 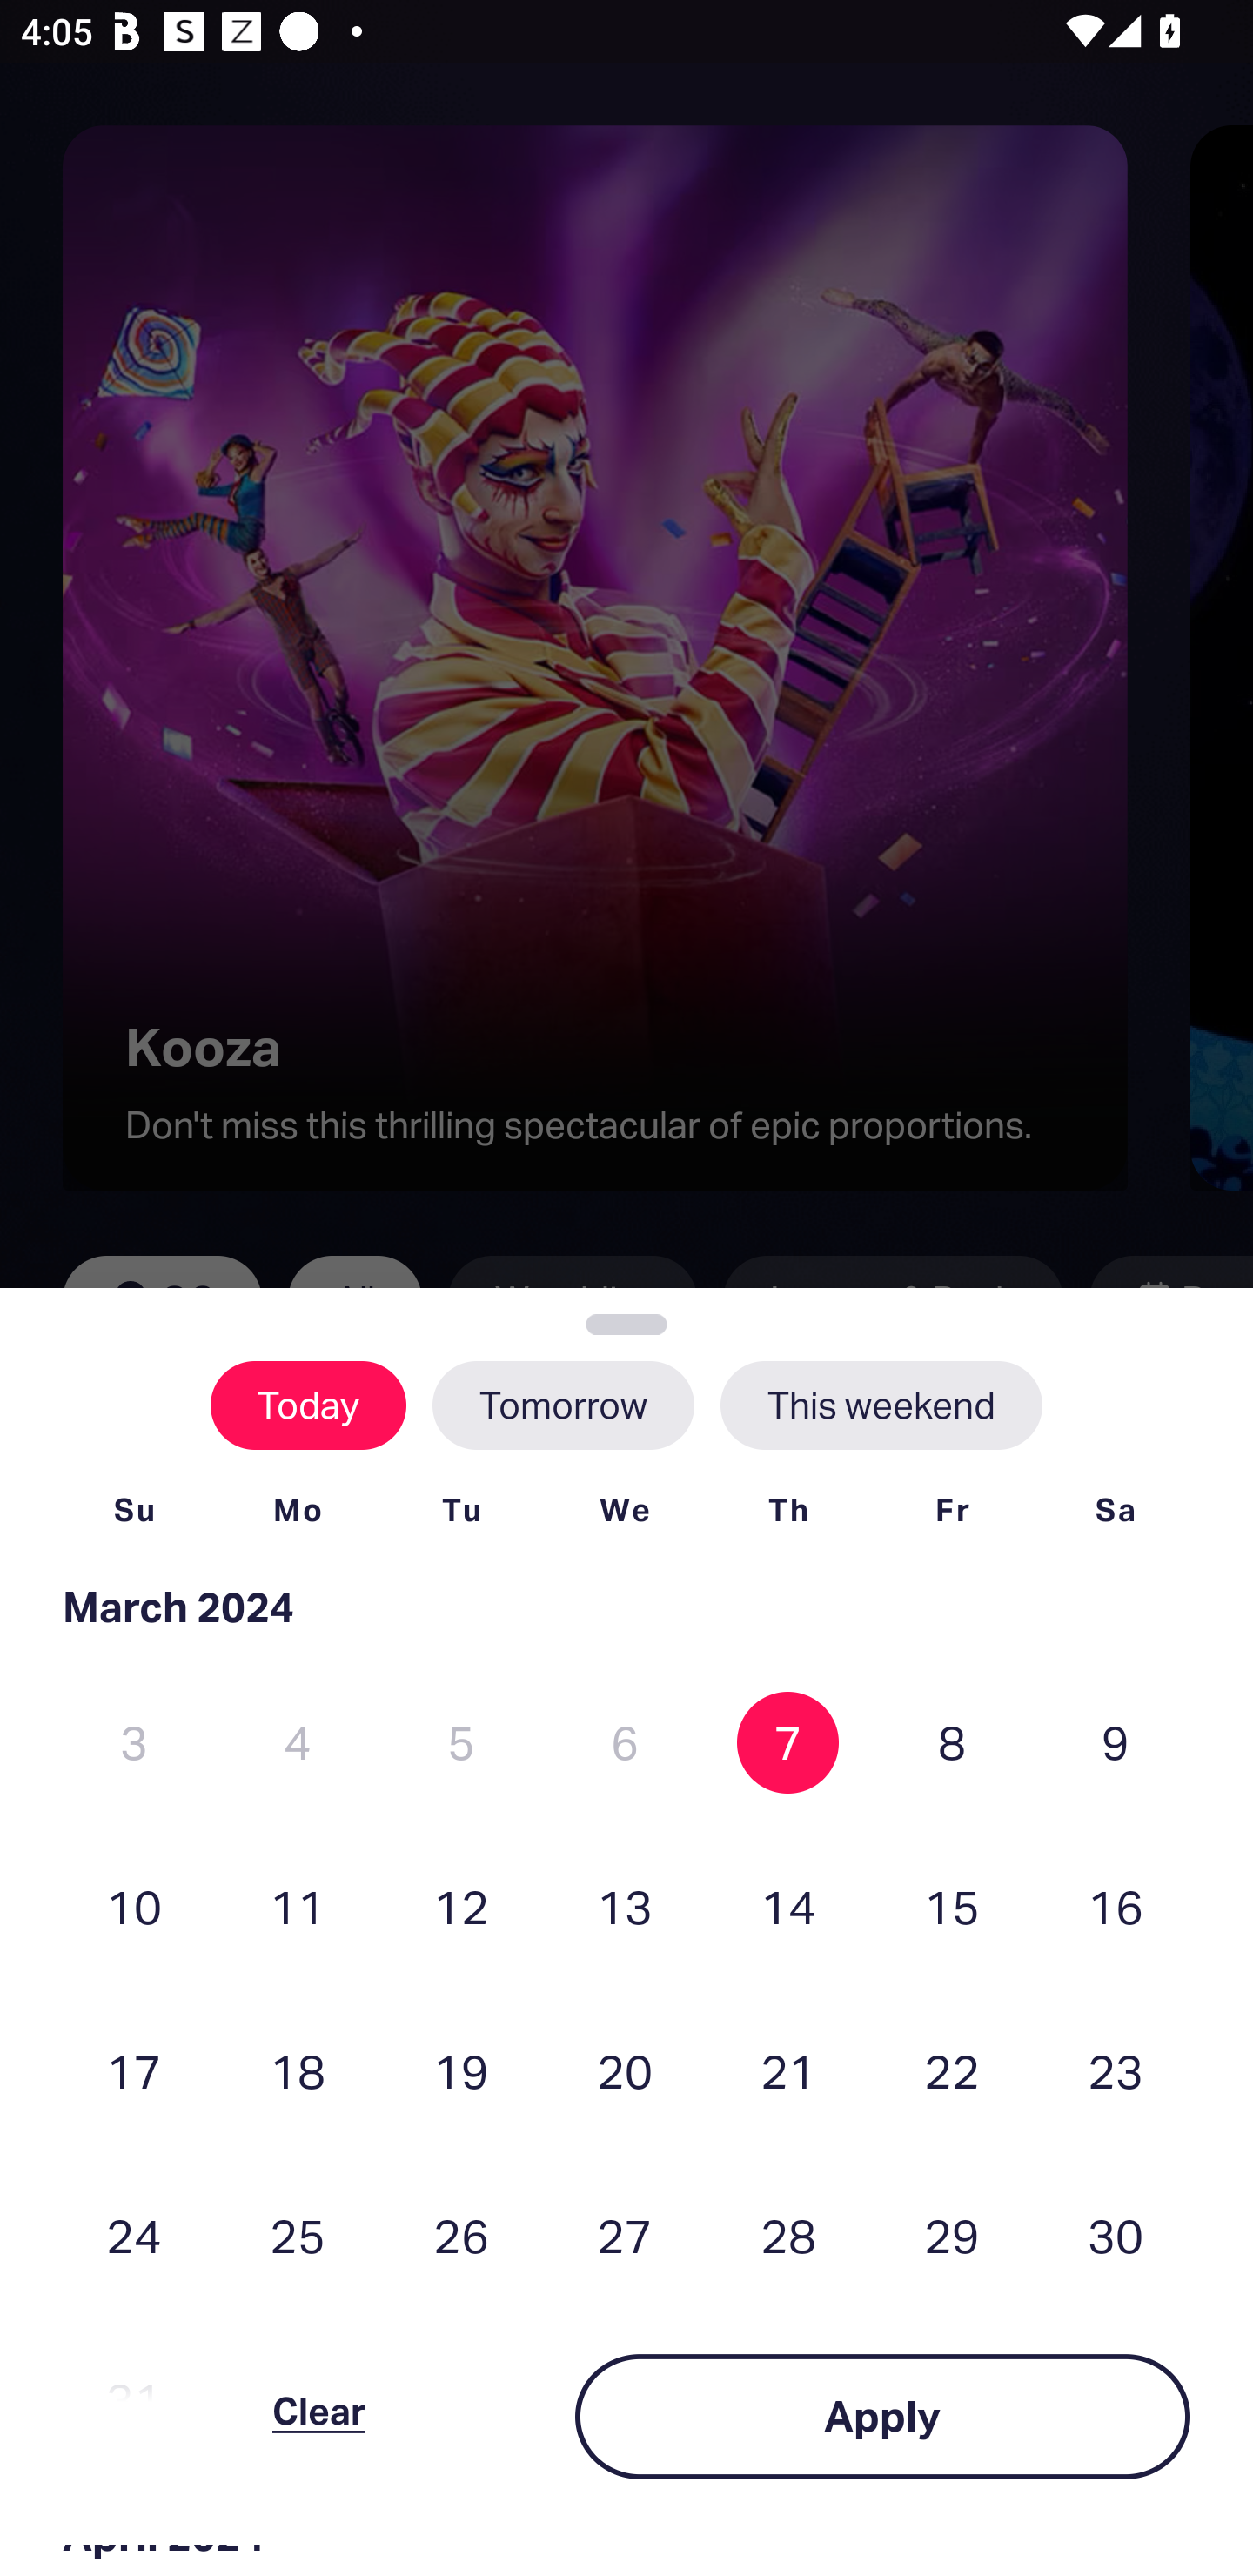 What do you see at coordinates (625, 2236) in the screenshot?
I see `27` at bounding box center [625, 2236].